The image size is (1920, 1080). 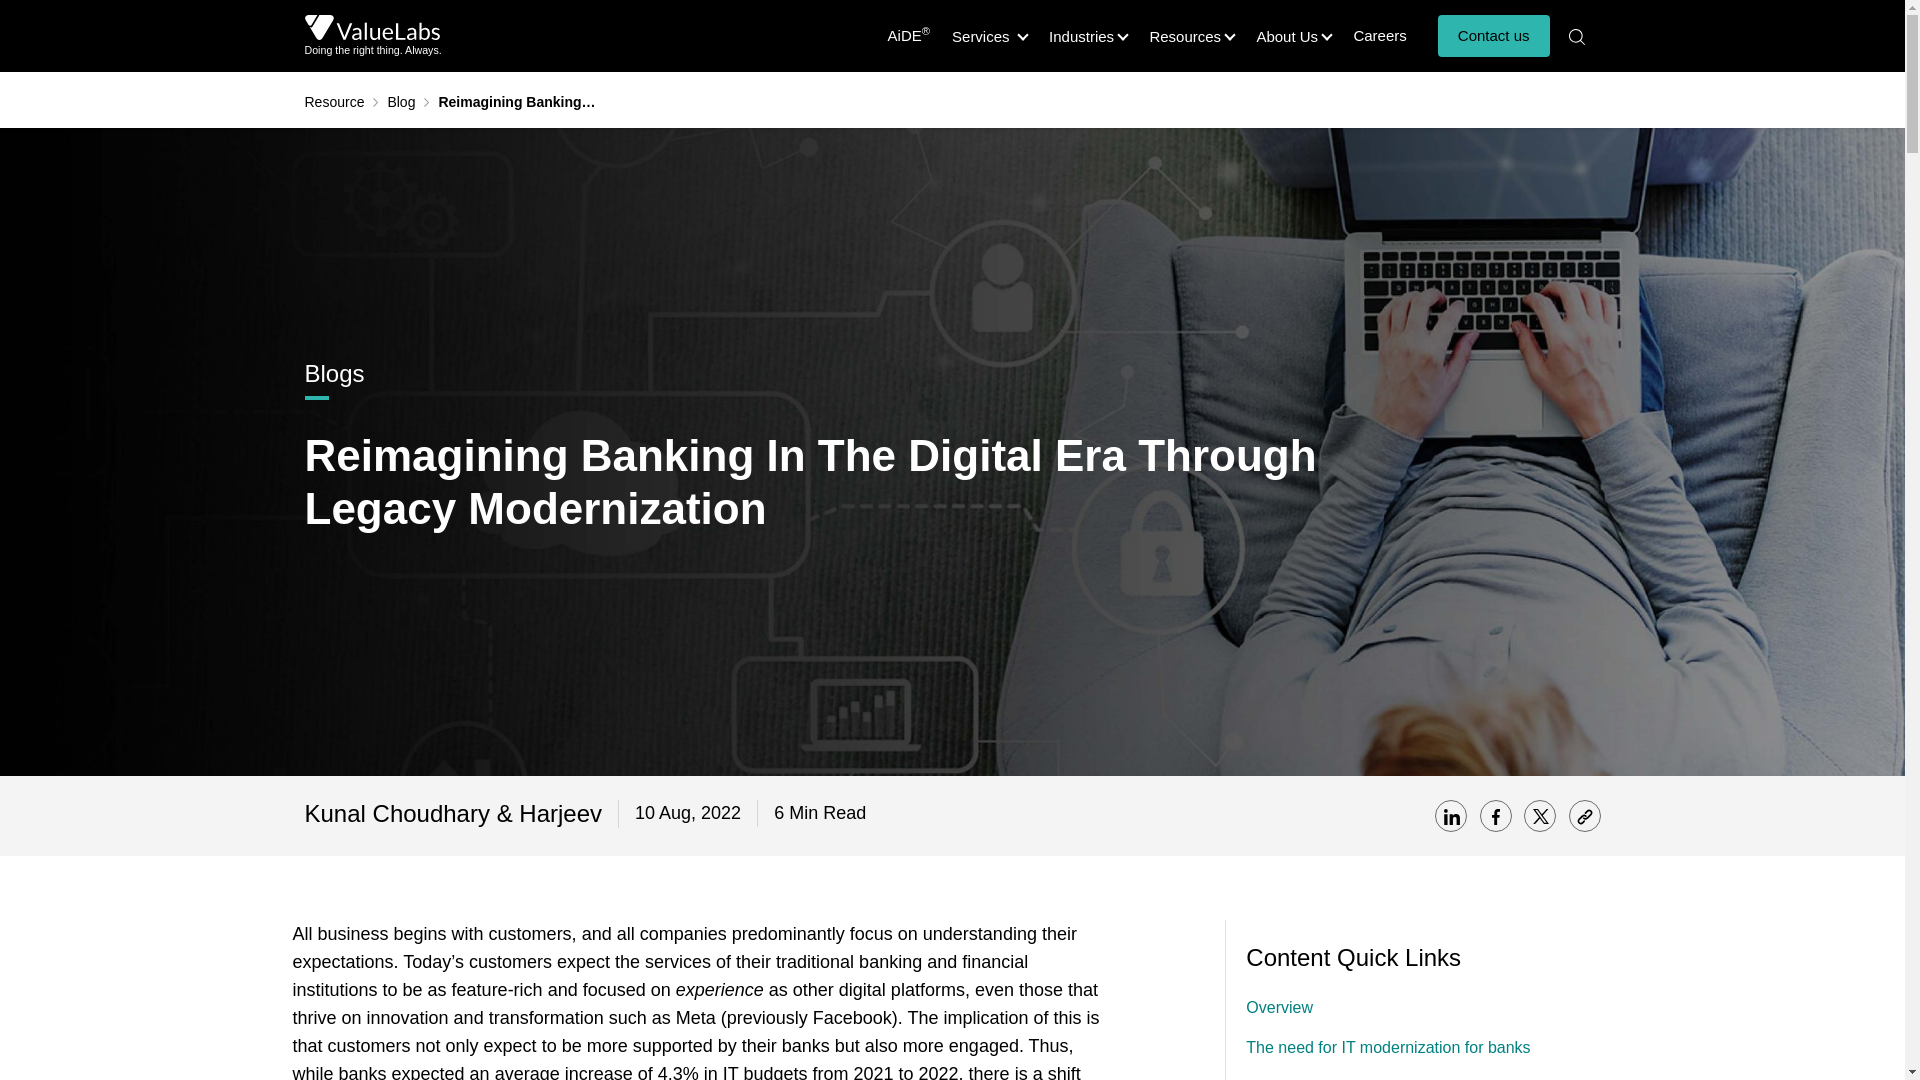 I want to click on Resources, so click(x=1191, y=36).